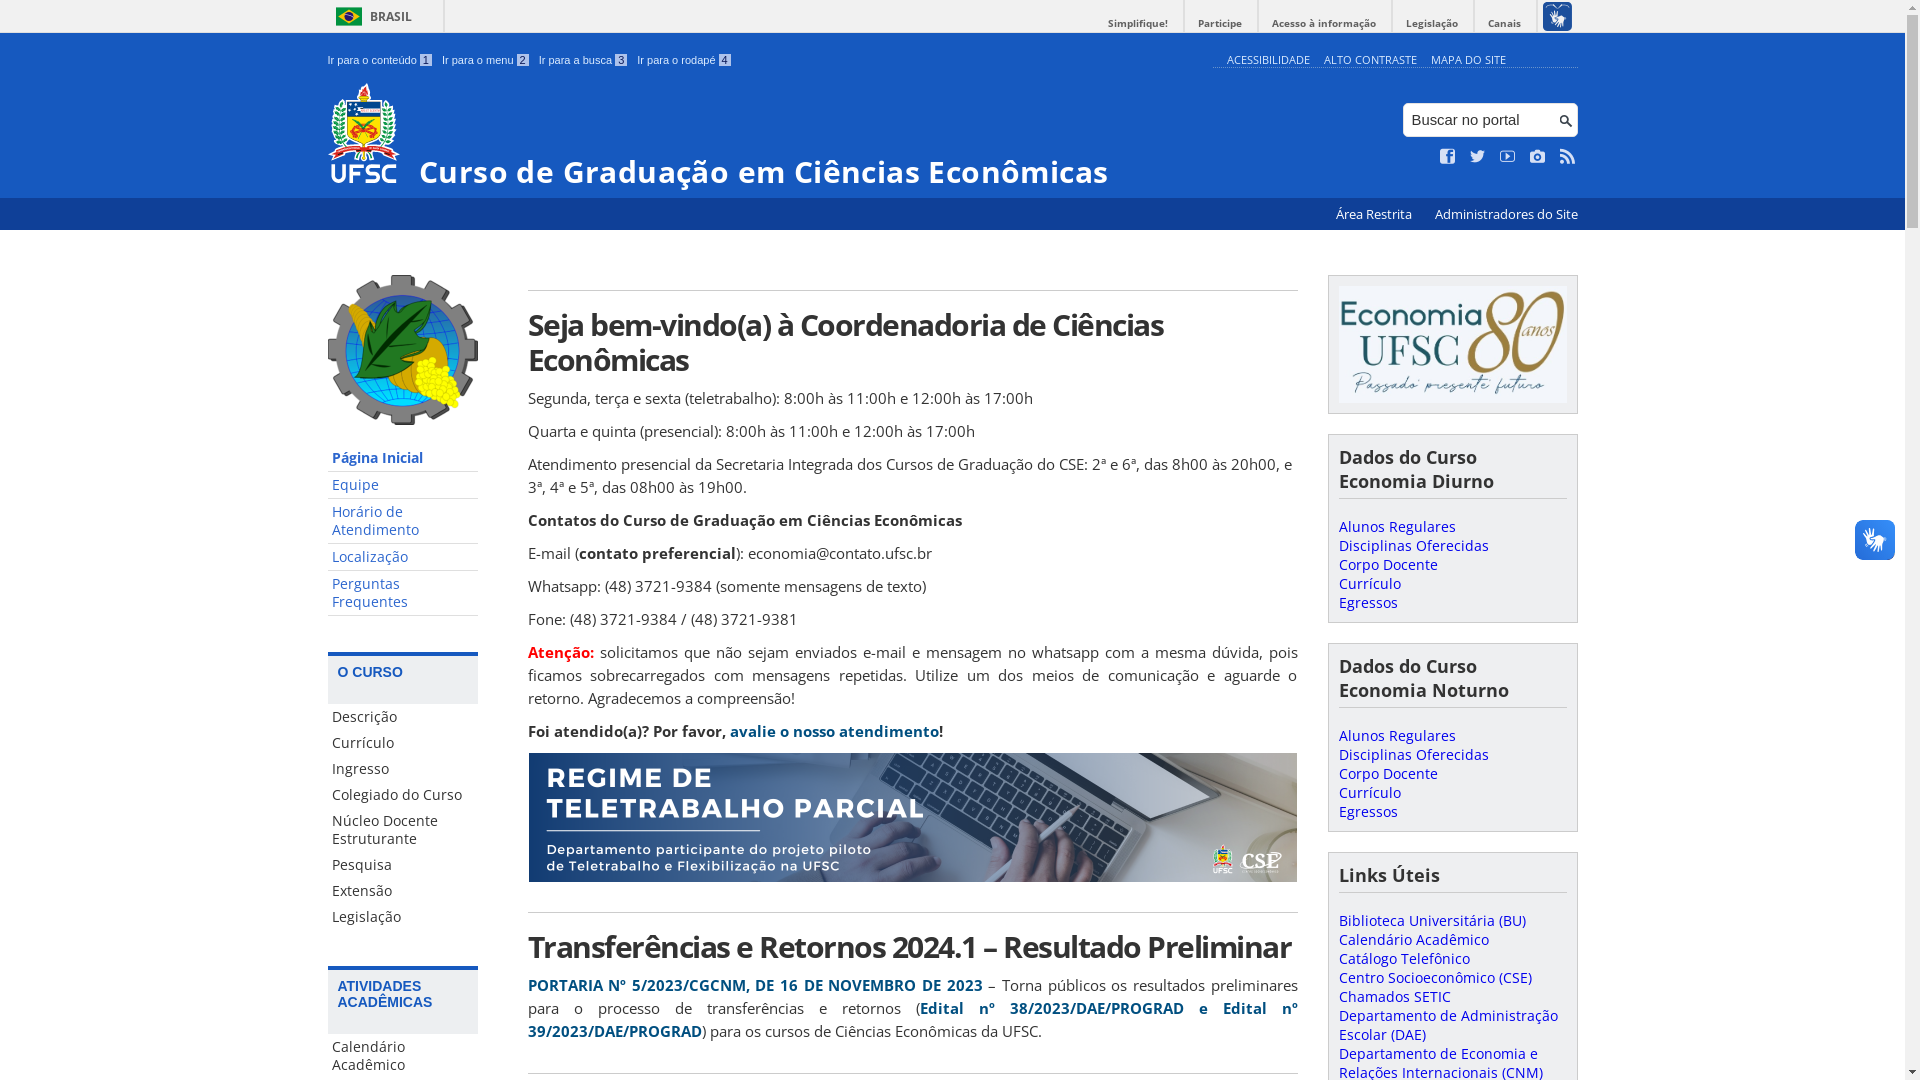  I want to click on Chamados SETIC, so click(1394, 996).